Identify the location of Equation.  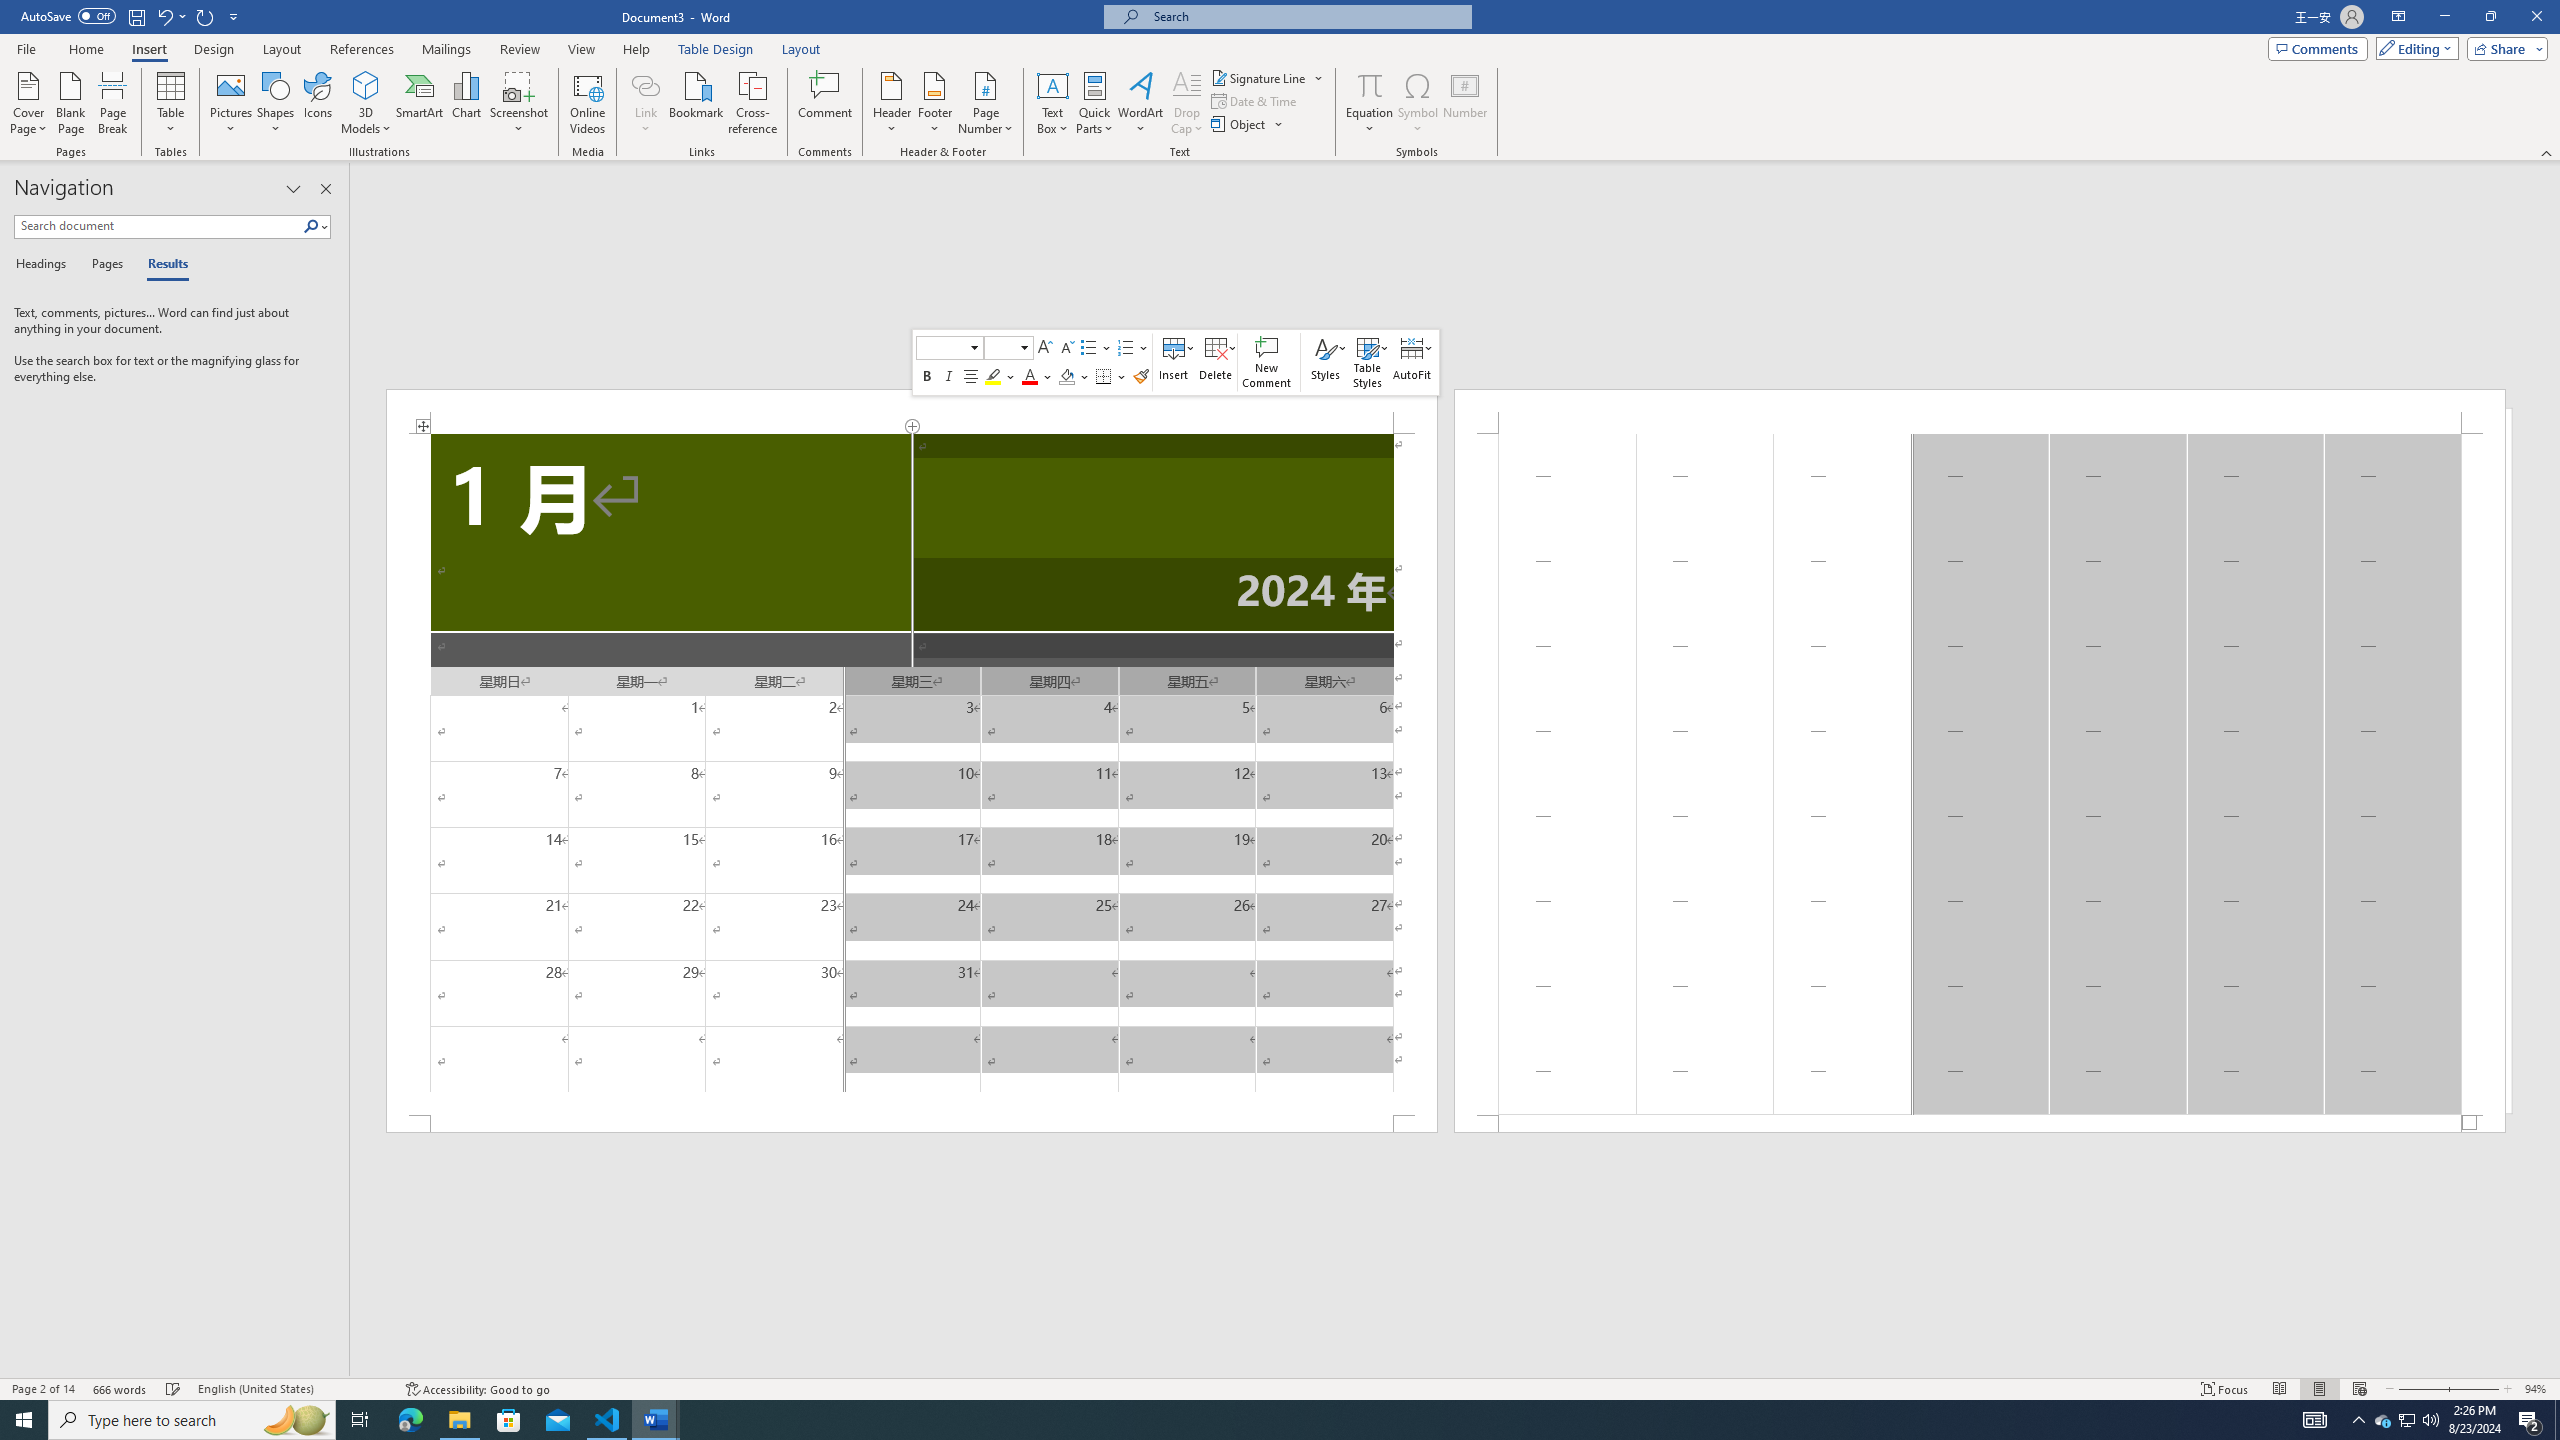
(1370, 85).